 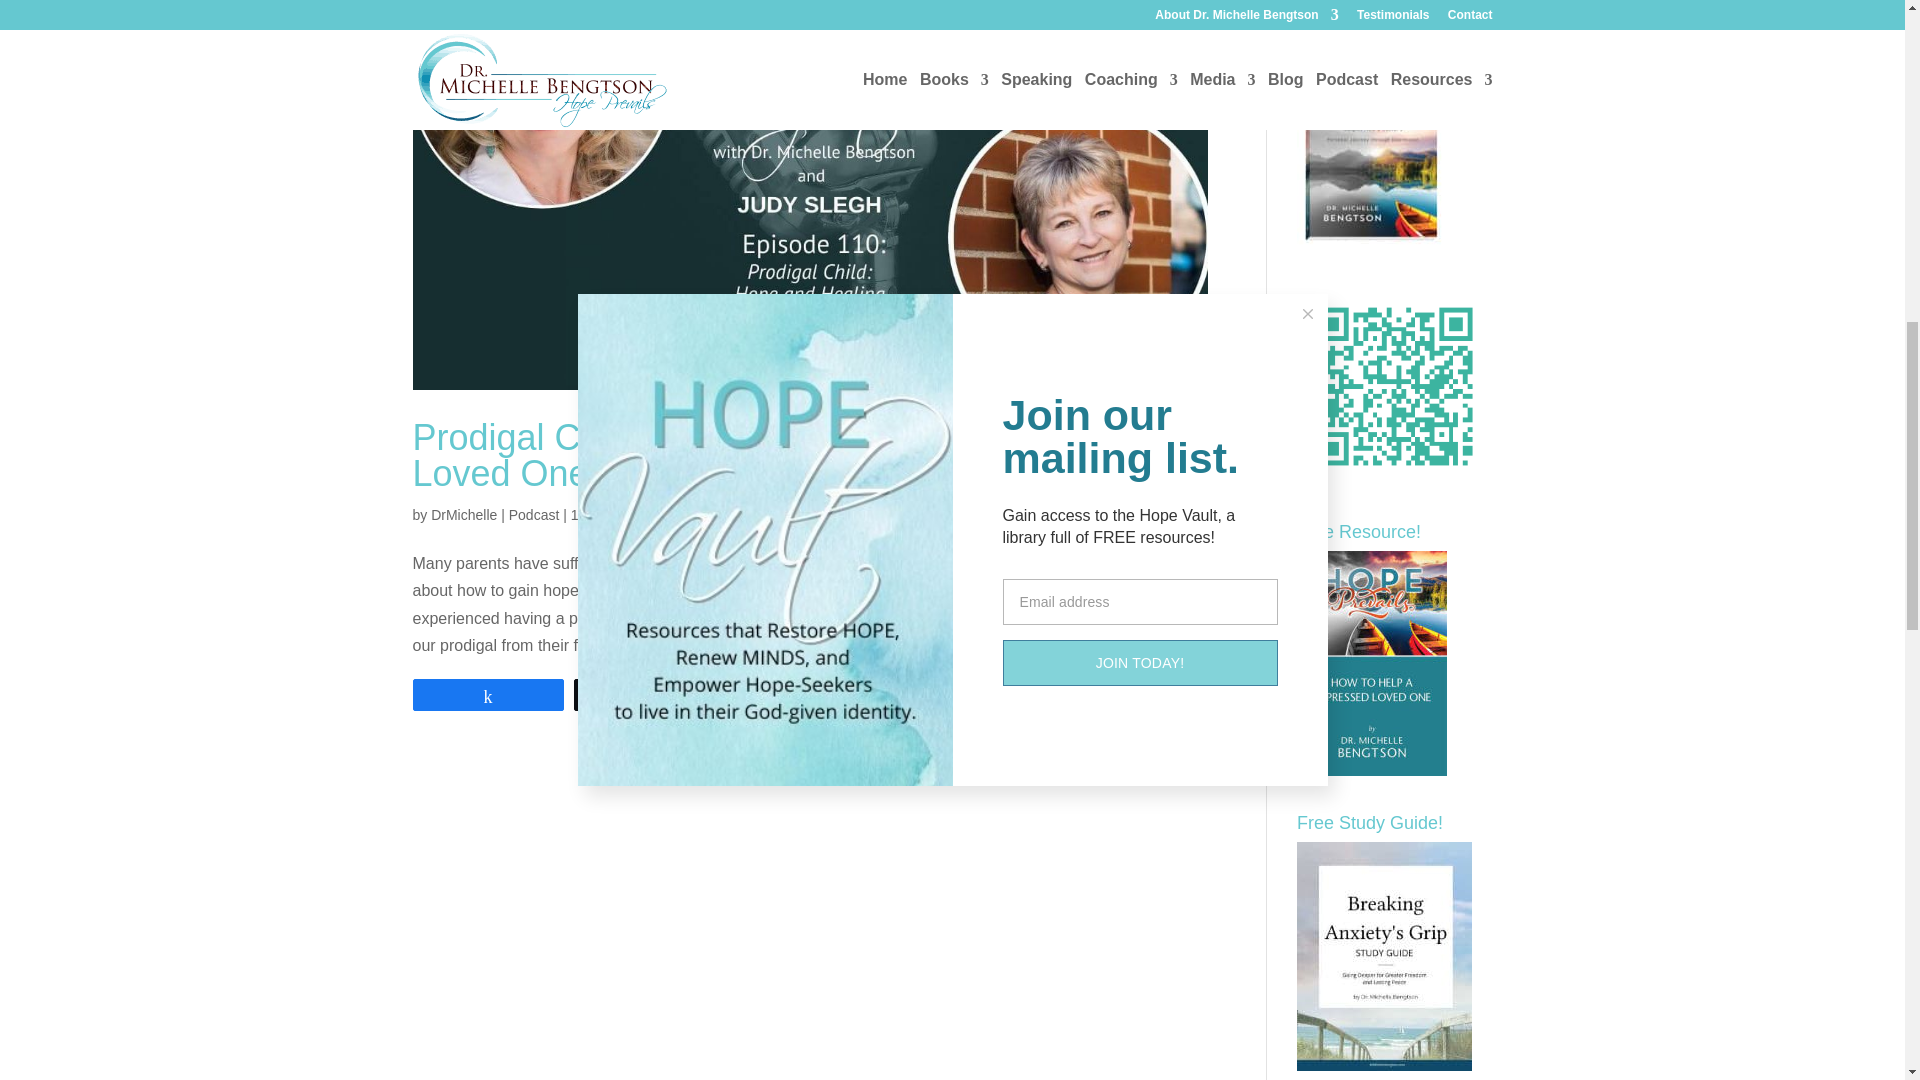 I want to click on Posts by DrMichelle, so click(x=464, y=514).